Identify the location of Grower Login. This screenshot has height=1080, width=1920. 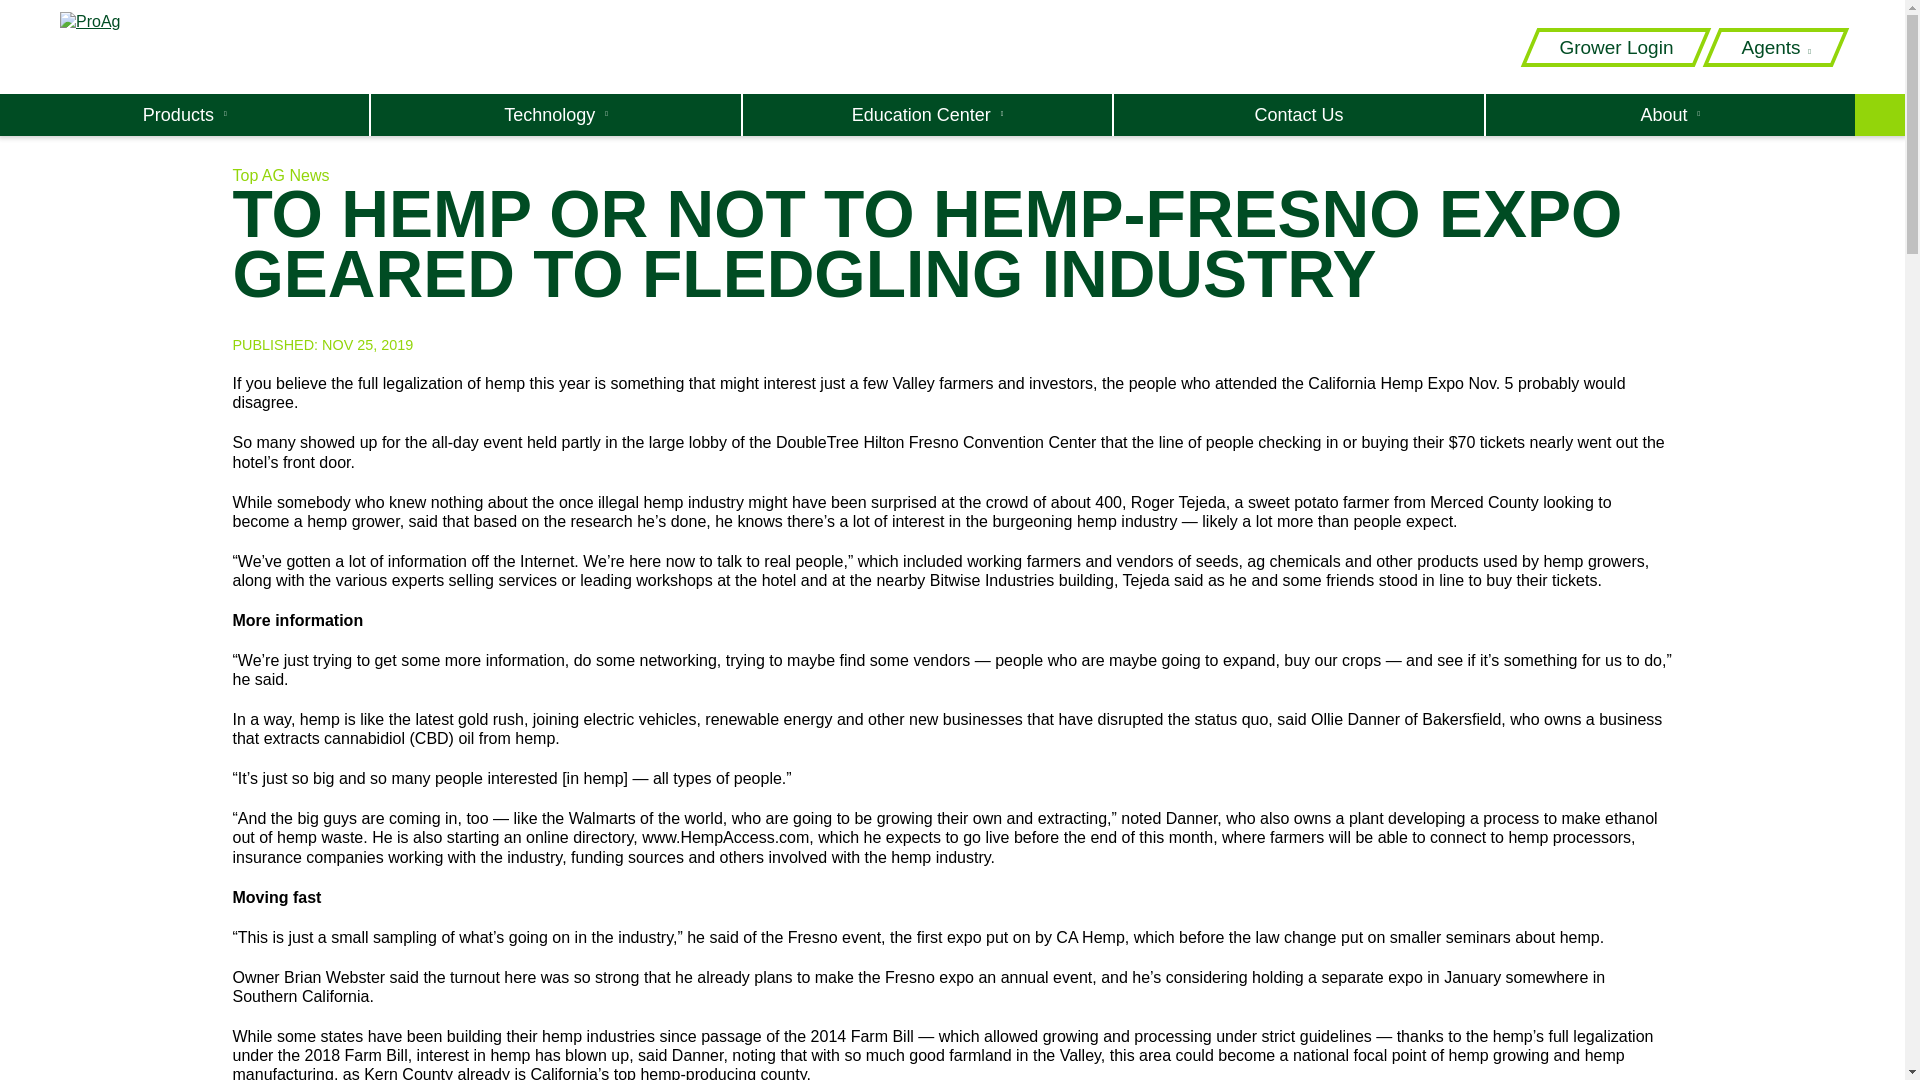
(1615, 47).